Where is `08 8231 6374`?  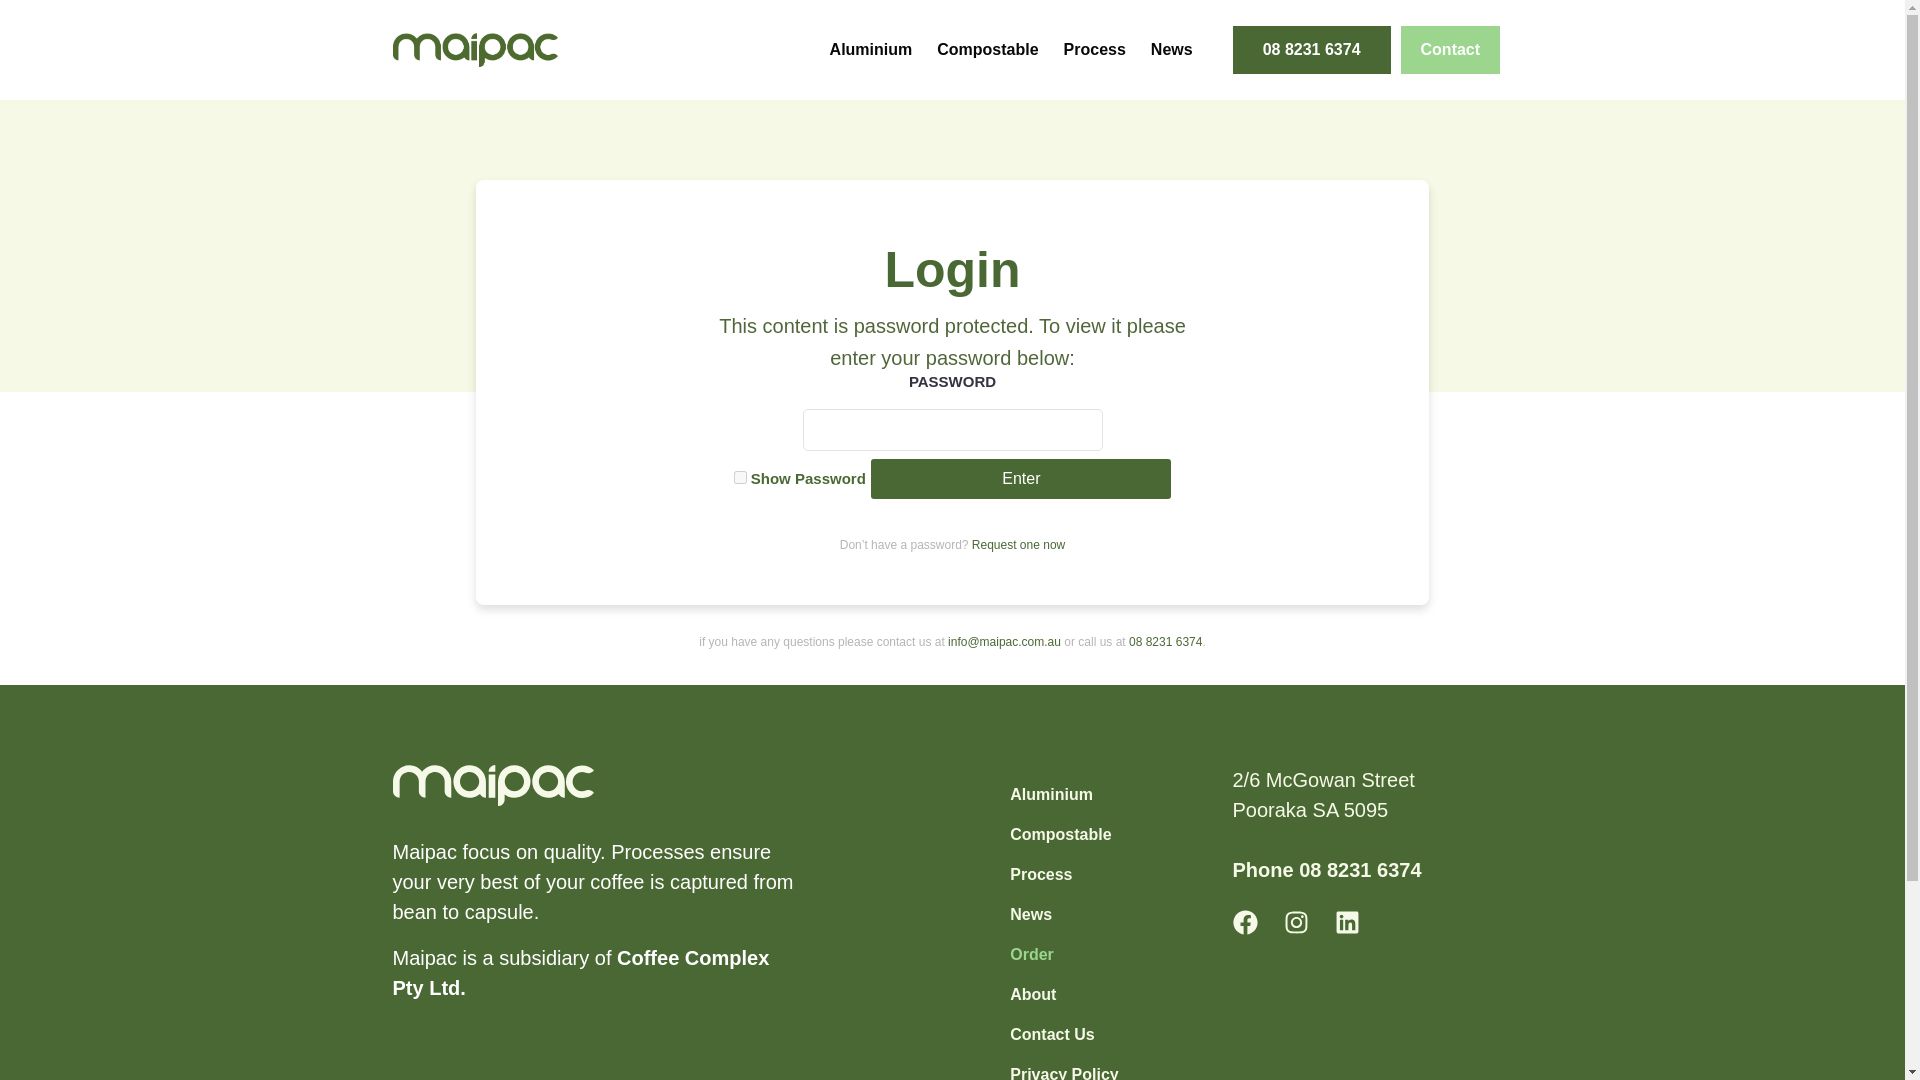 08 8231 6374 is located at coordinates (1360, 870).